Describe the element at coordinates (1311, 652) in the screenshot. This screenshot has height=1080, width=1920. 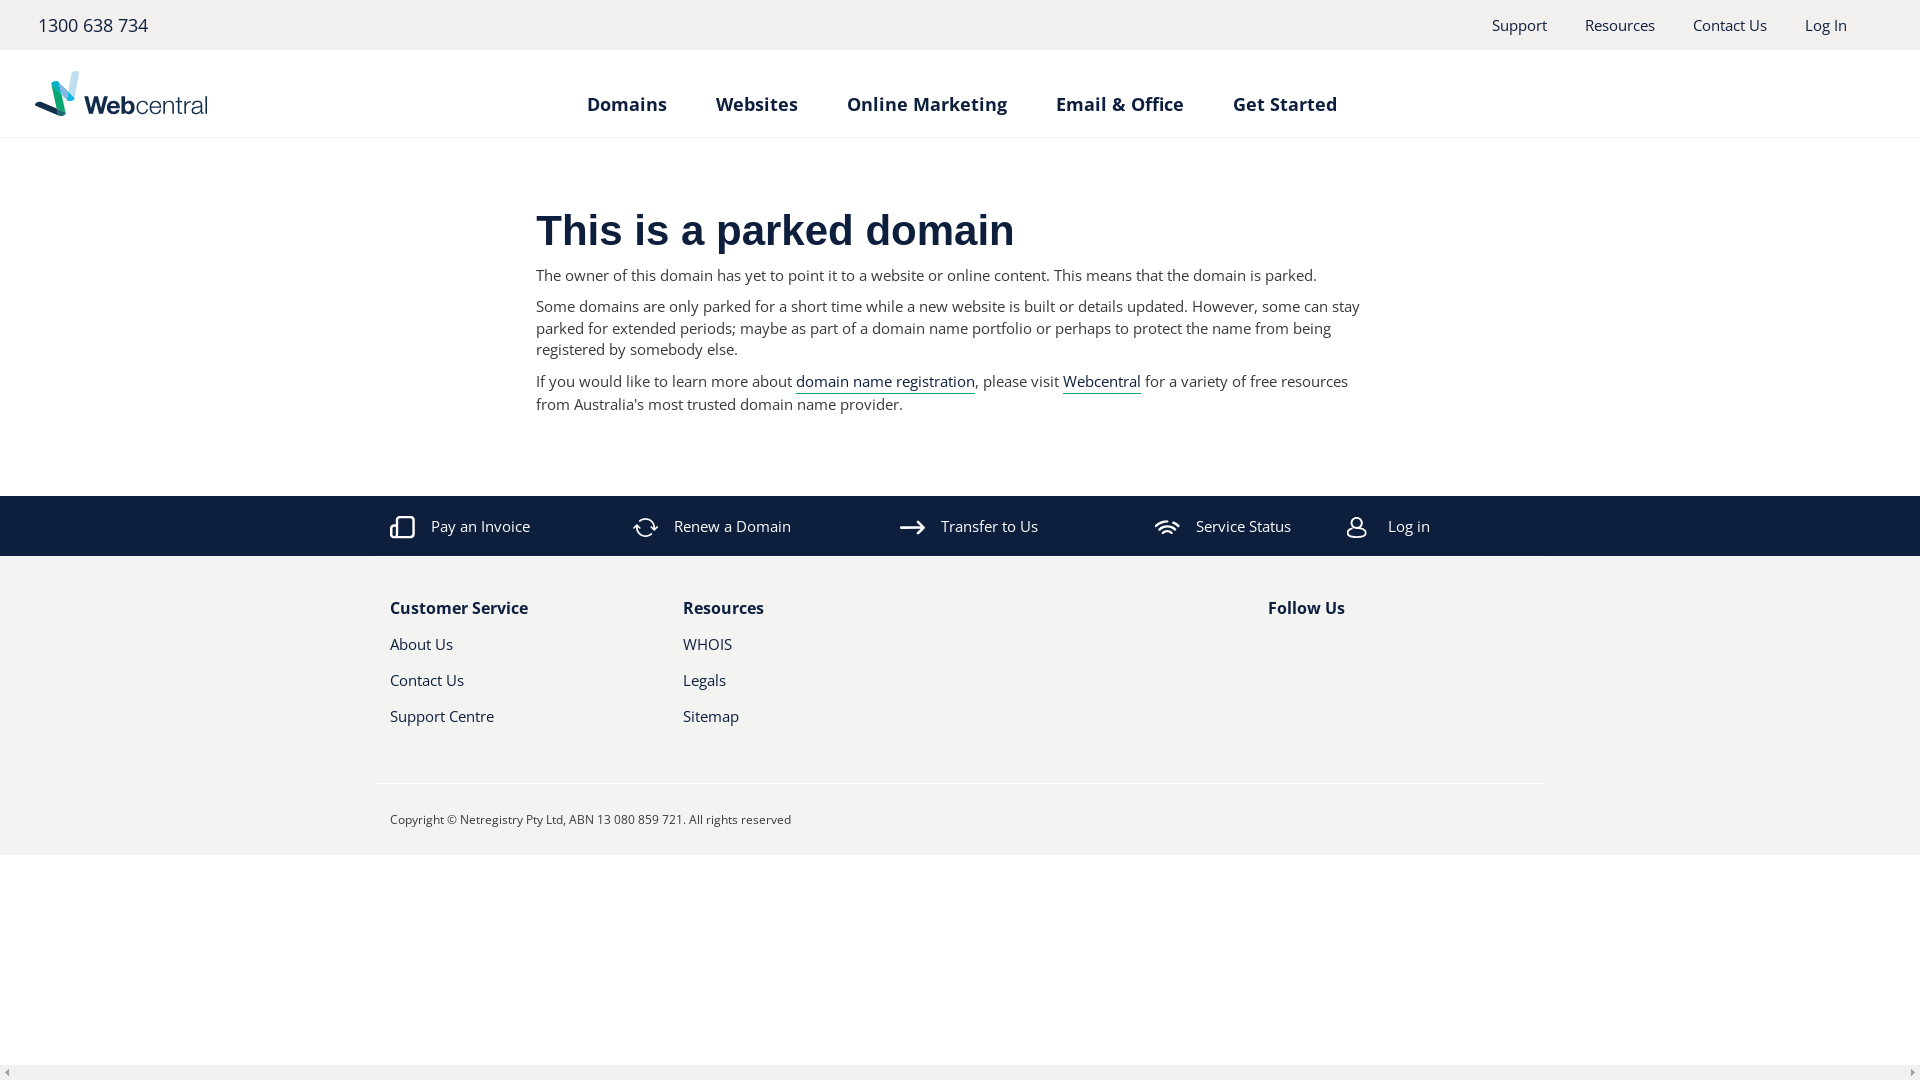
I see `Twitter` at that location.